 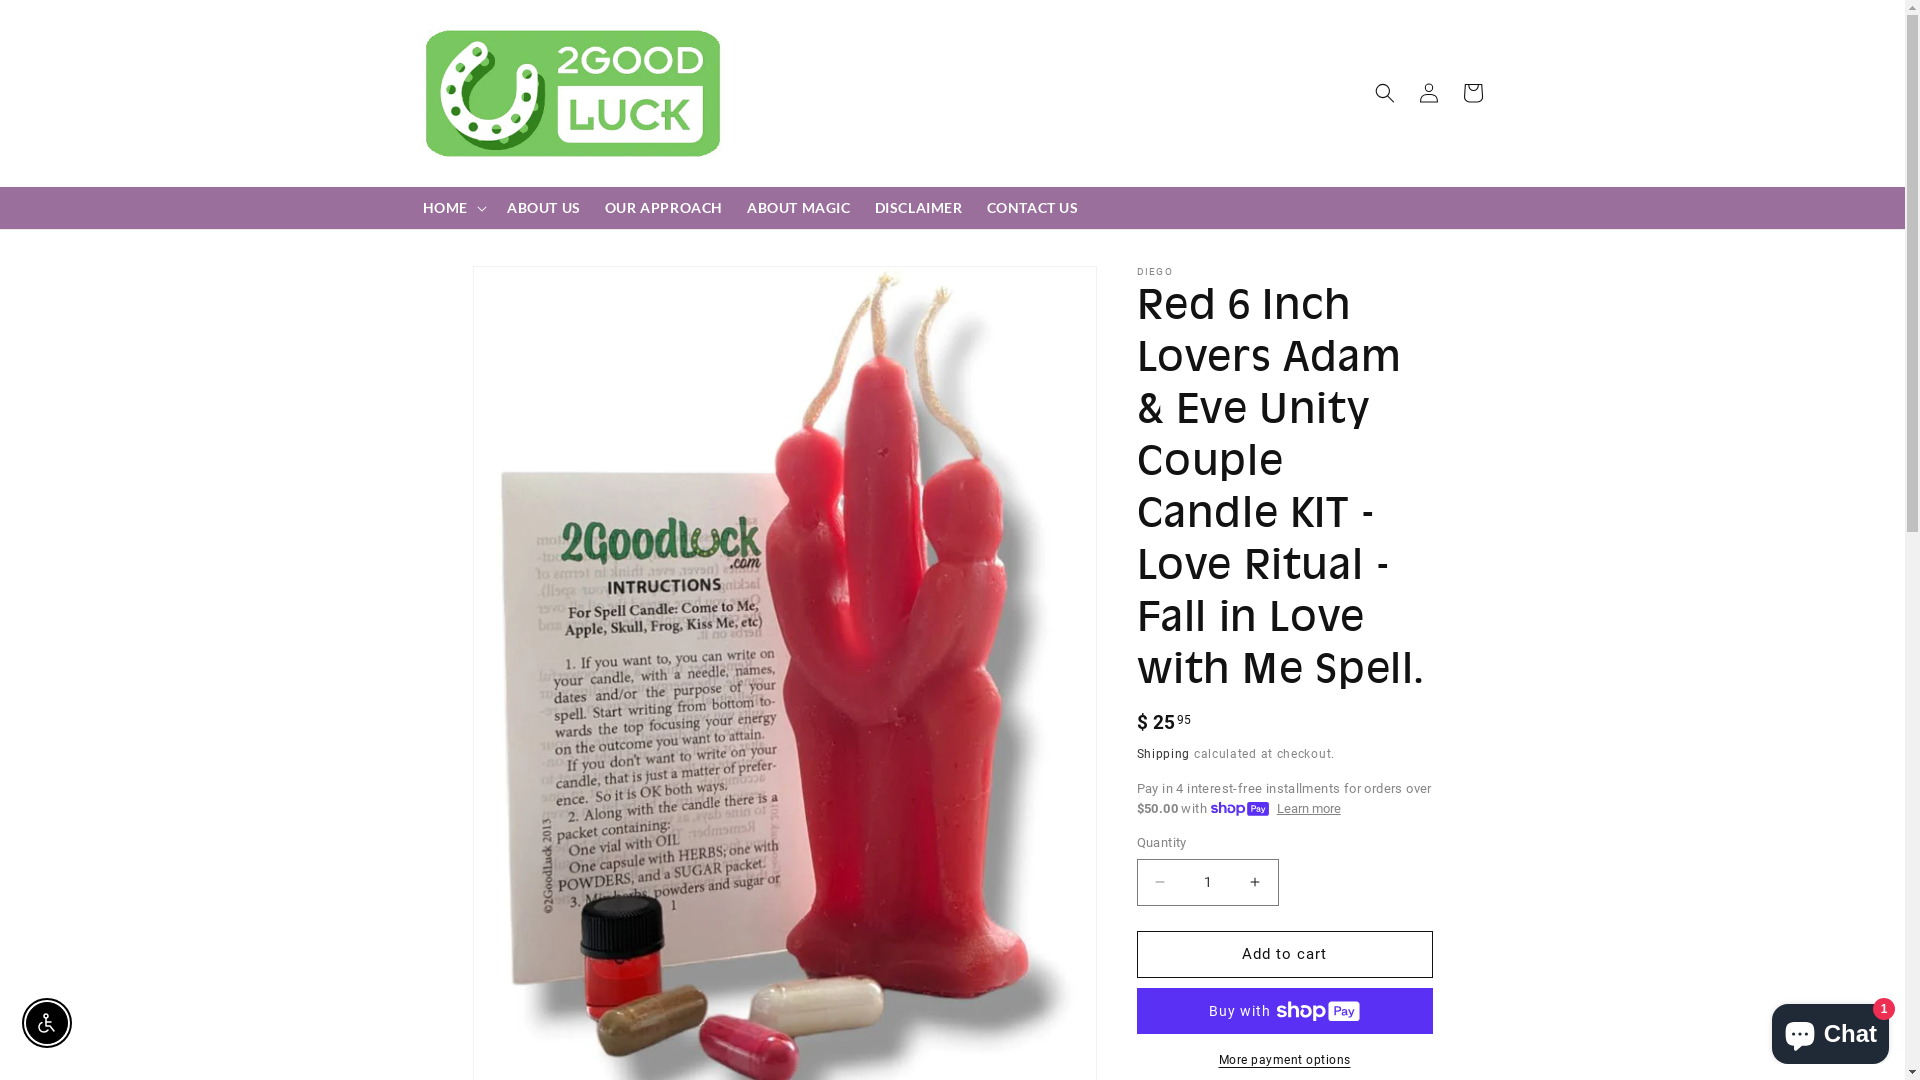 What do you see at coordinates (47, 1023) in the screenshot?
I see `Enable accessibility` at bounding box center [47, 1023].